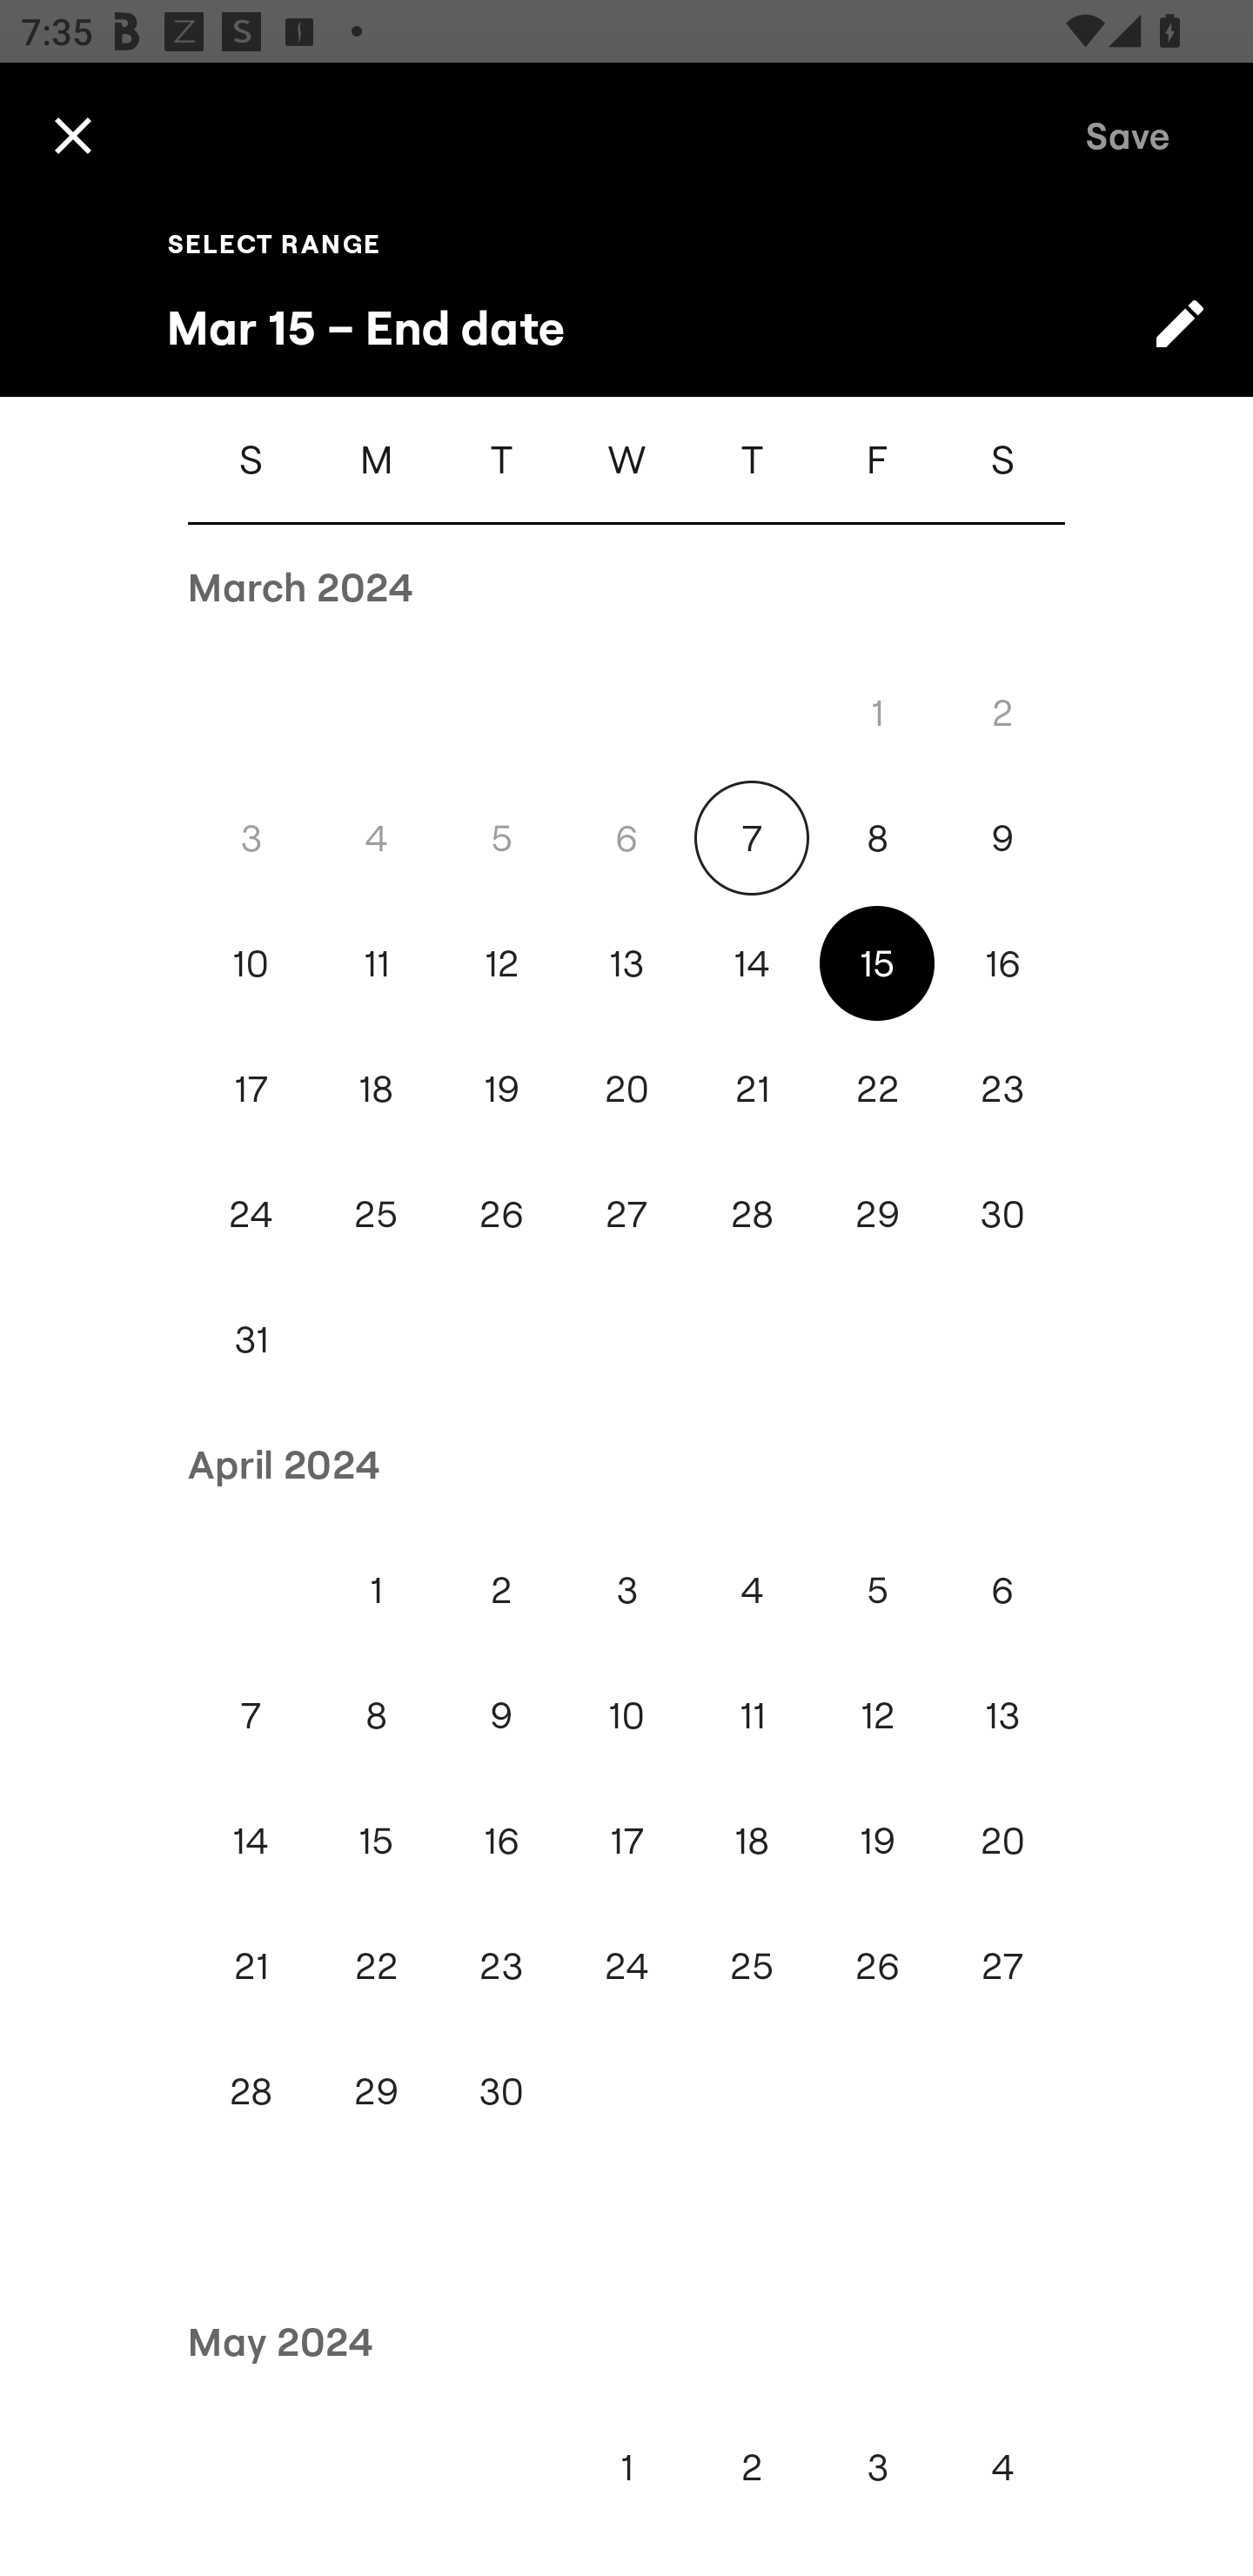 The image size is (1253, 2576). Describe the element at coordinates (877, 963) in the screenshot. I see `15 Fri, Mar 15` at that location.